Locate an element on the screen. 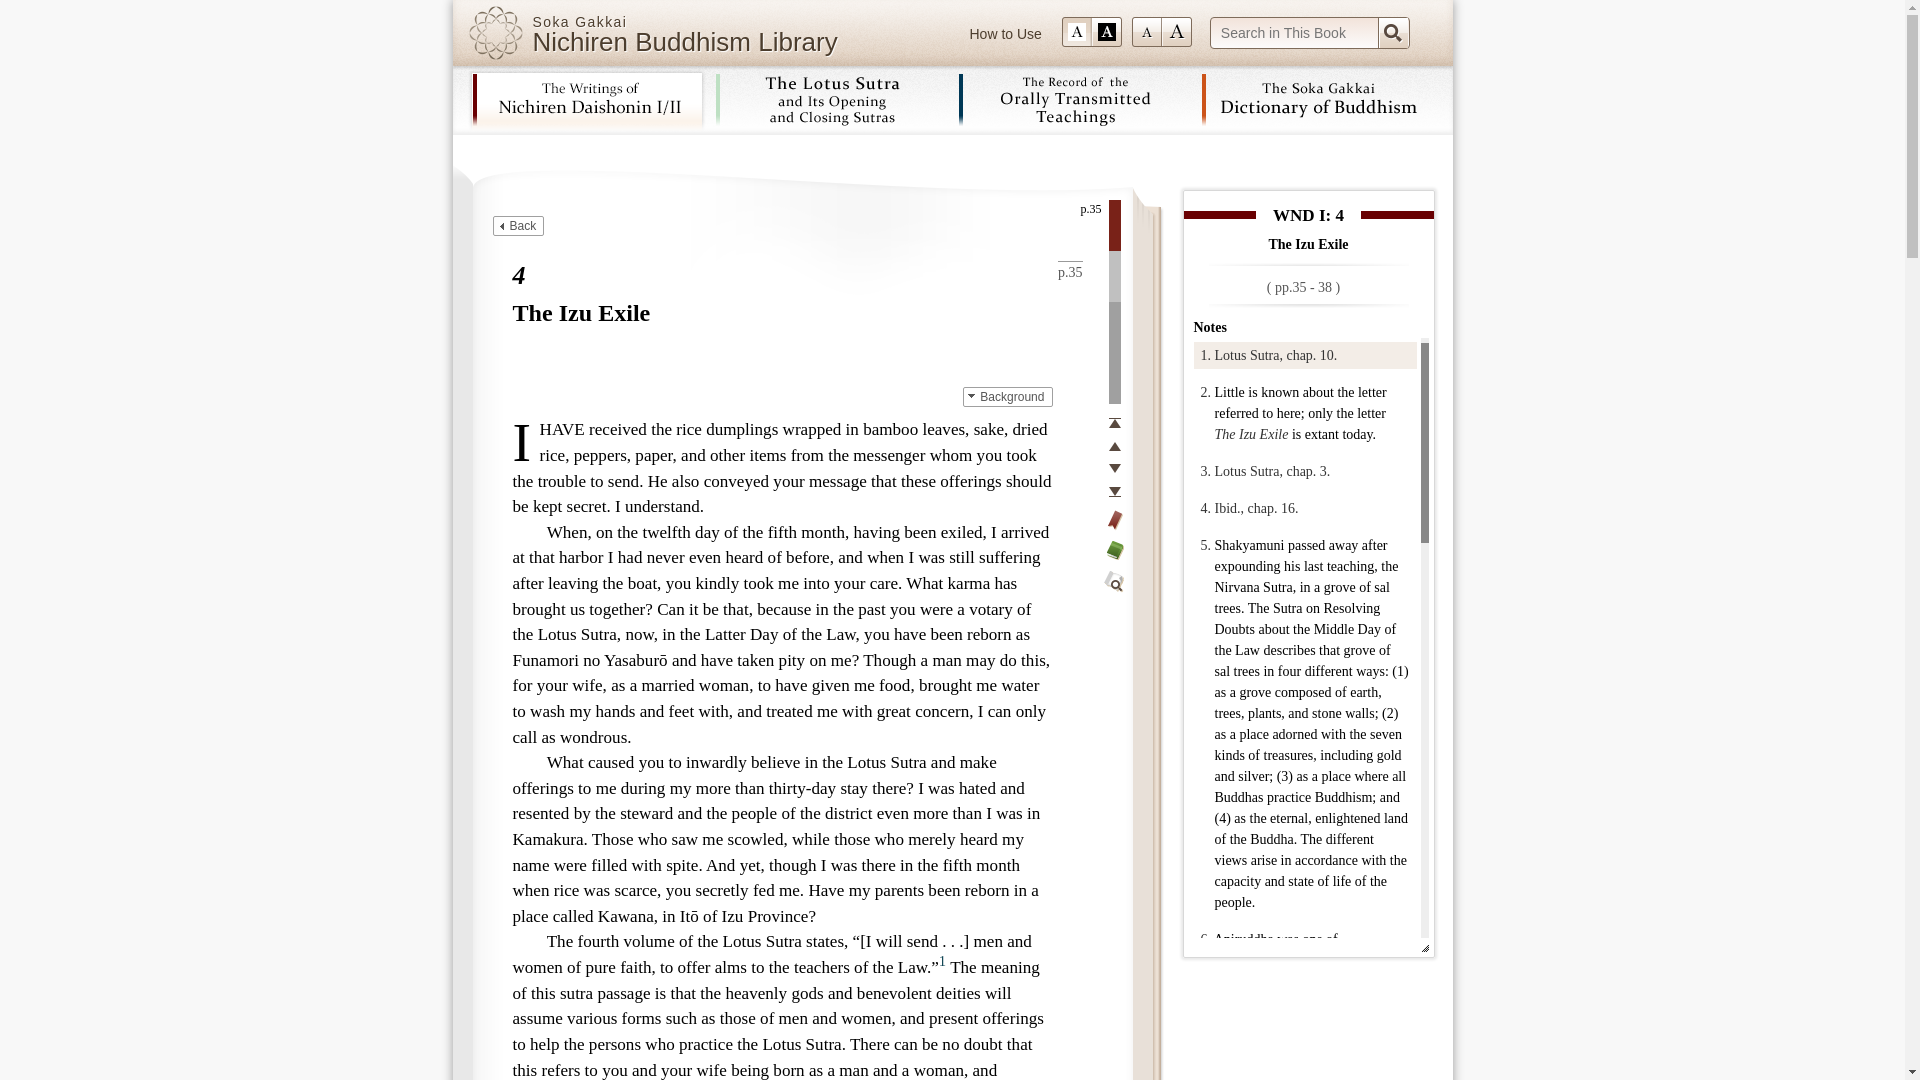 This screenshot has width=1920, height=1080. Add bookmark is located at coordinates (1114, 520).